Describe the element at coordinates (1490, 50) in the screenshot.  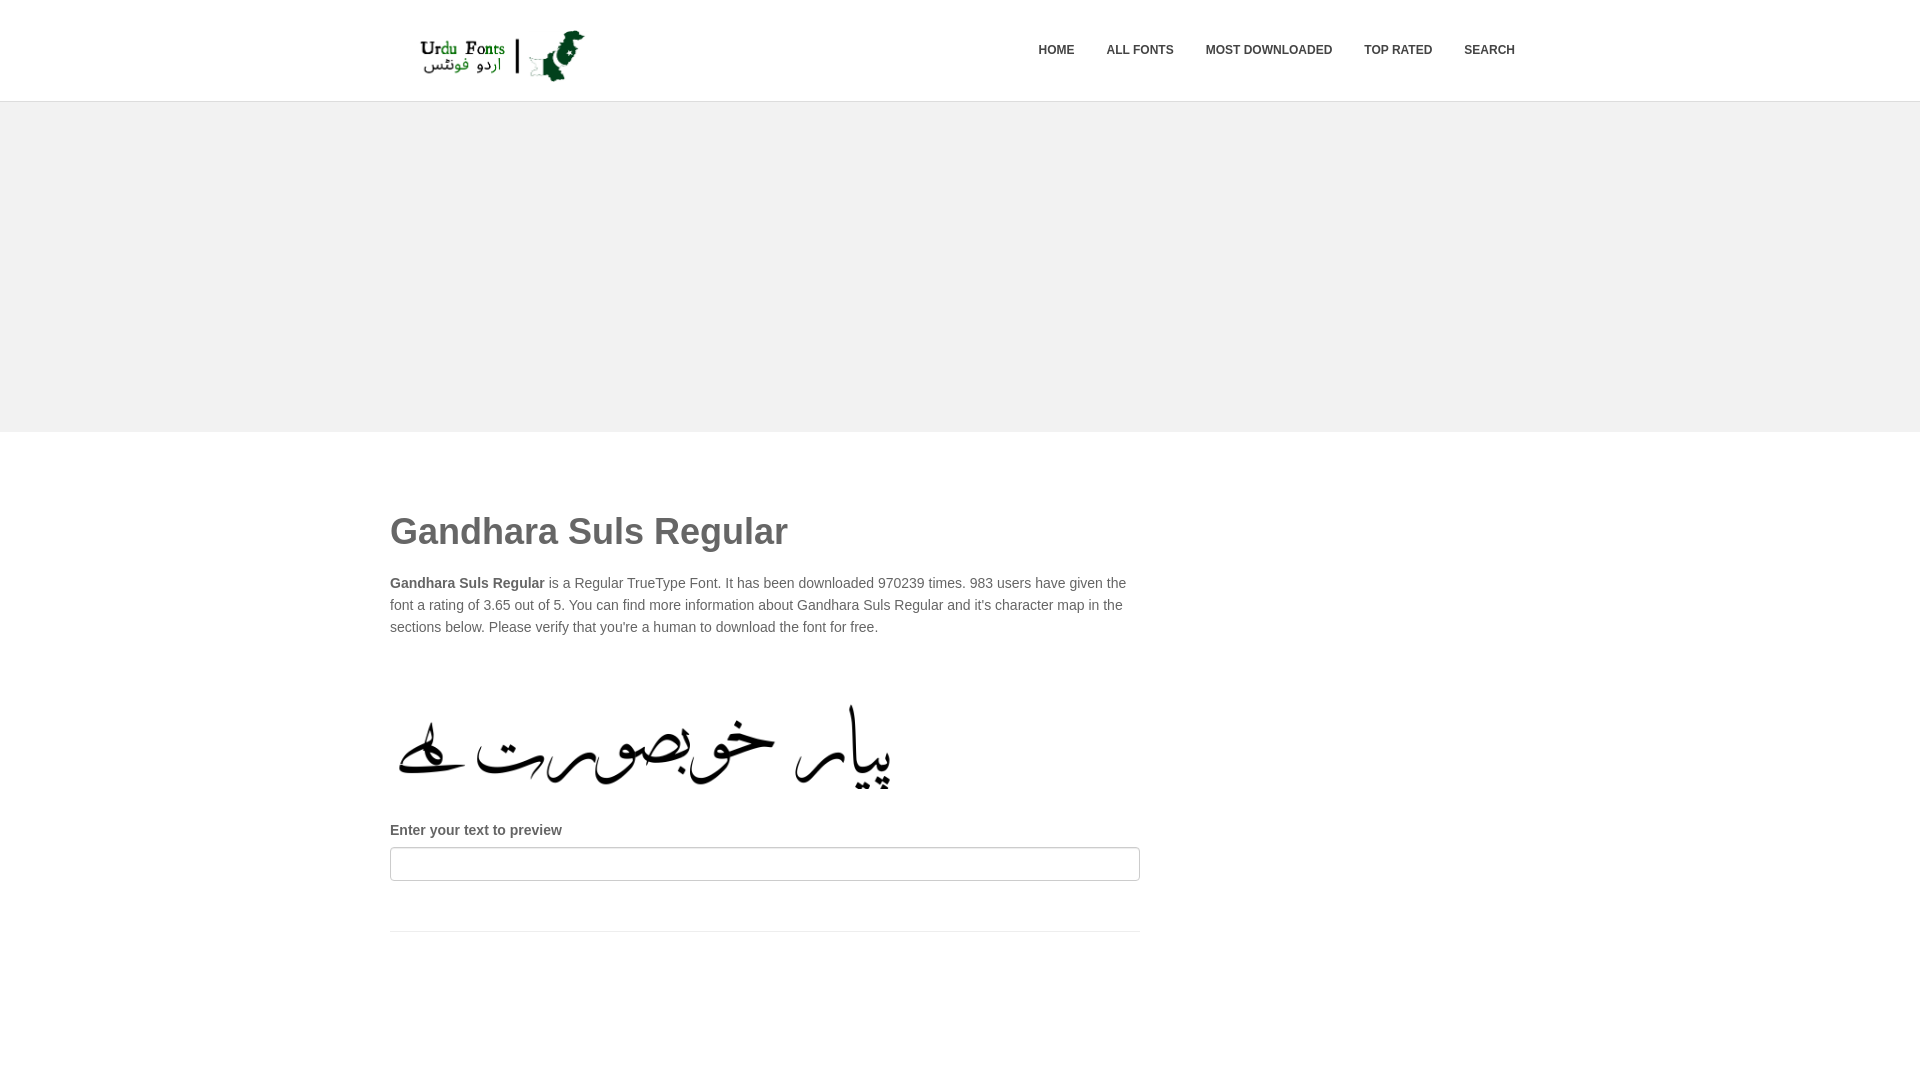
I see `SEARCH` at that location.